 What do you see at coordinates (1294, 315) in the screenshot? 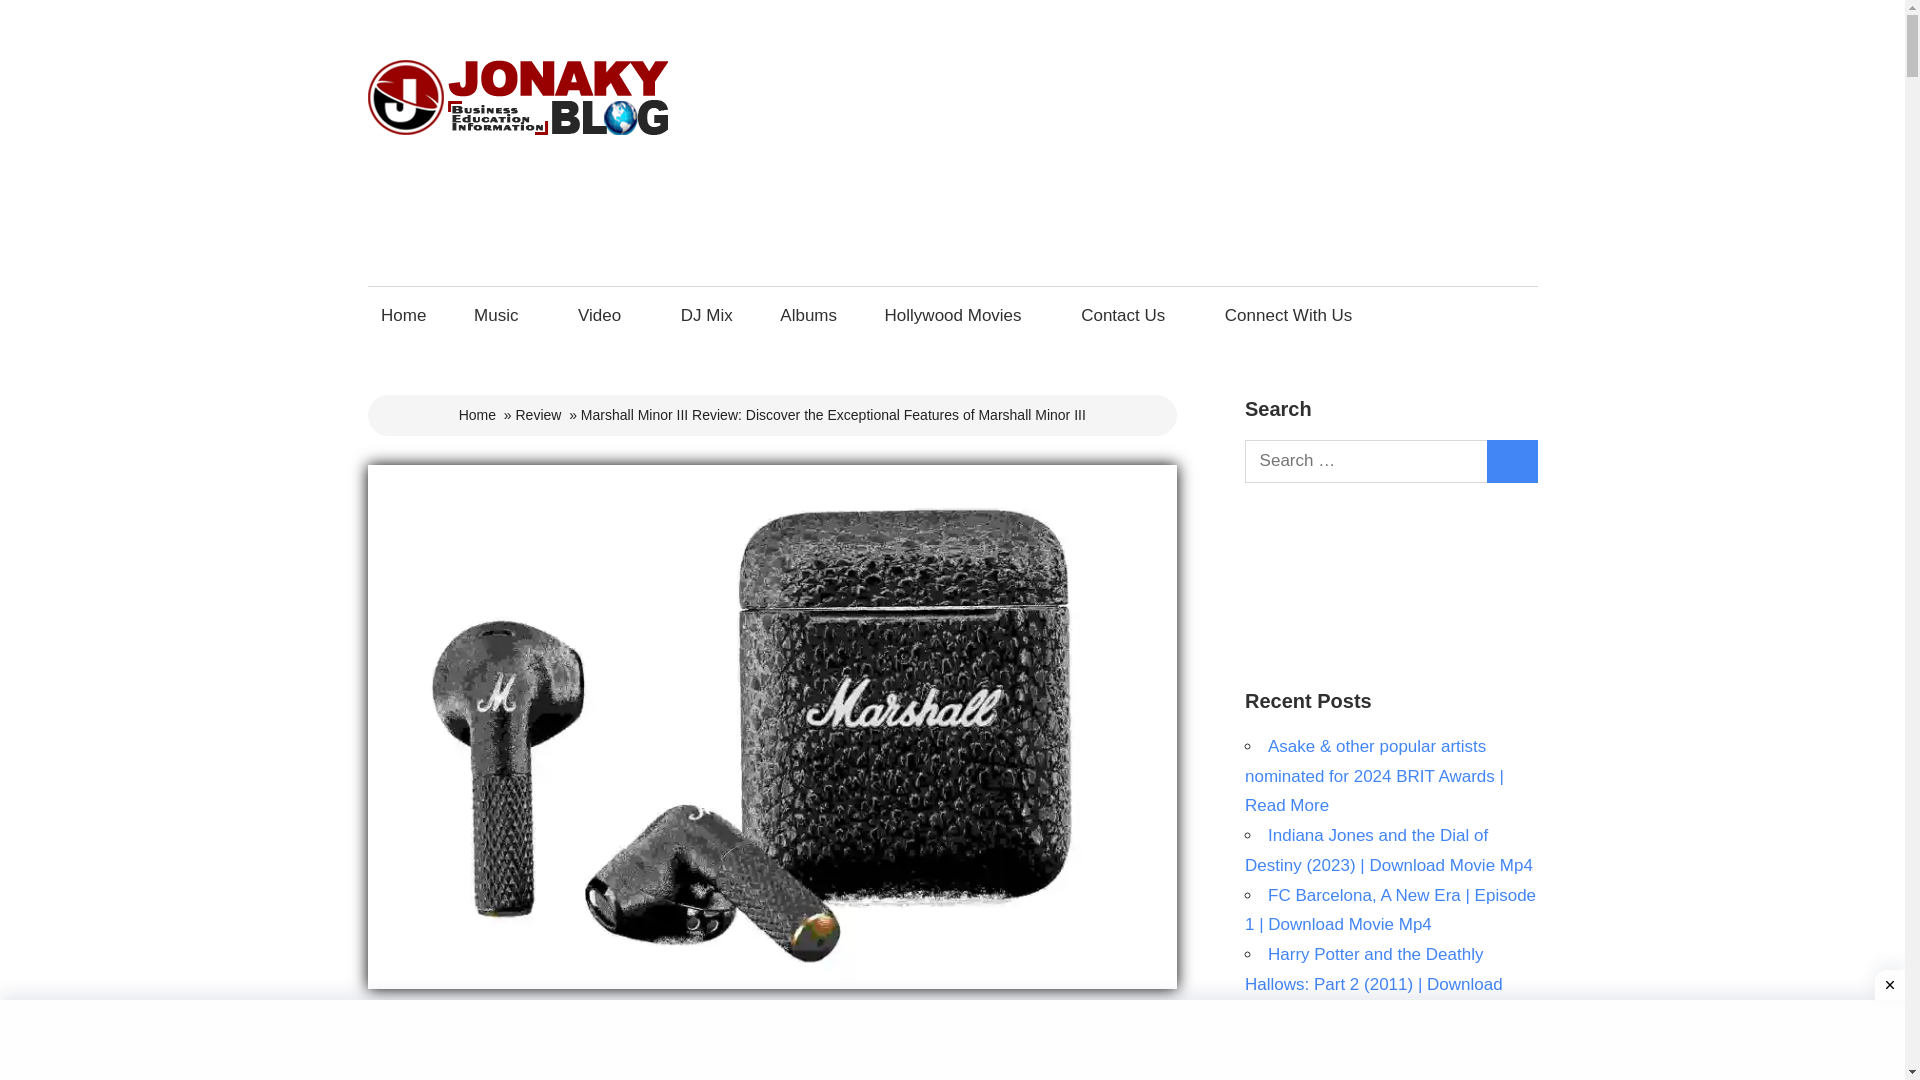
I see `Connect With Us` at bounding box center [1294, 315].